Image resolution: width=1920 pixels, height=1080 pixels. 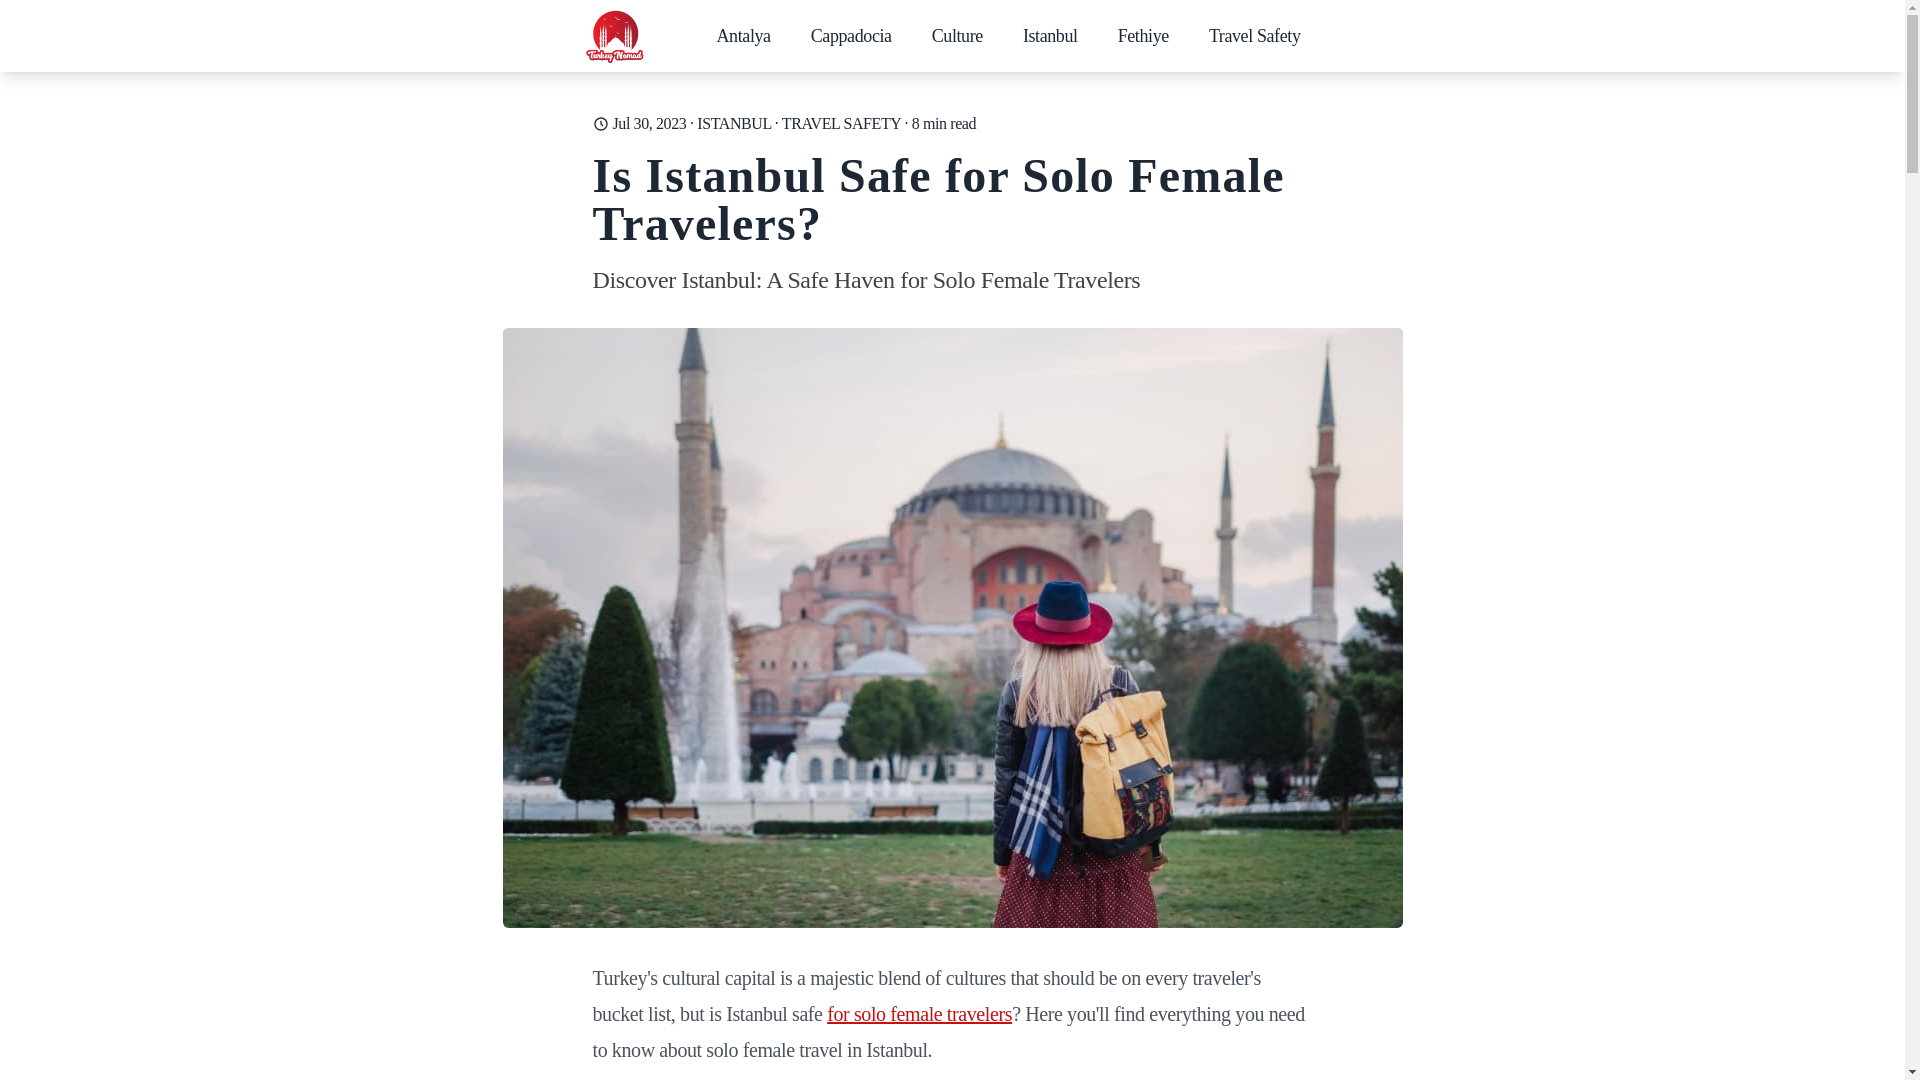 What do you see at coordinates (734, 122) in the screenshot?
I see `ISTANBUL` at bounding box center [734, 122].